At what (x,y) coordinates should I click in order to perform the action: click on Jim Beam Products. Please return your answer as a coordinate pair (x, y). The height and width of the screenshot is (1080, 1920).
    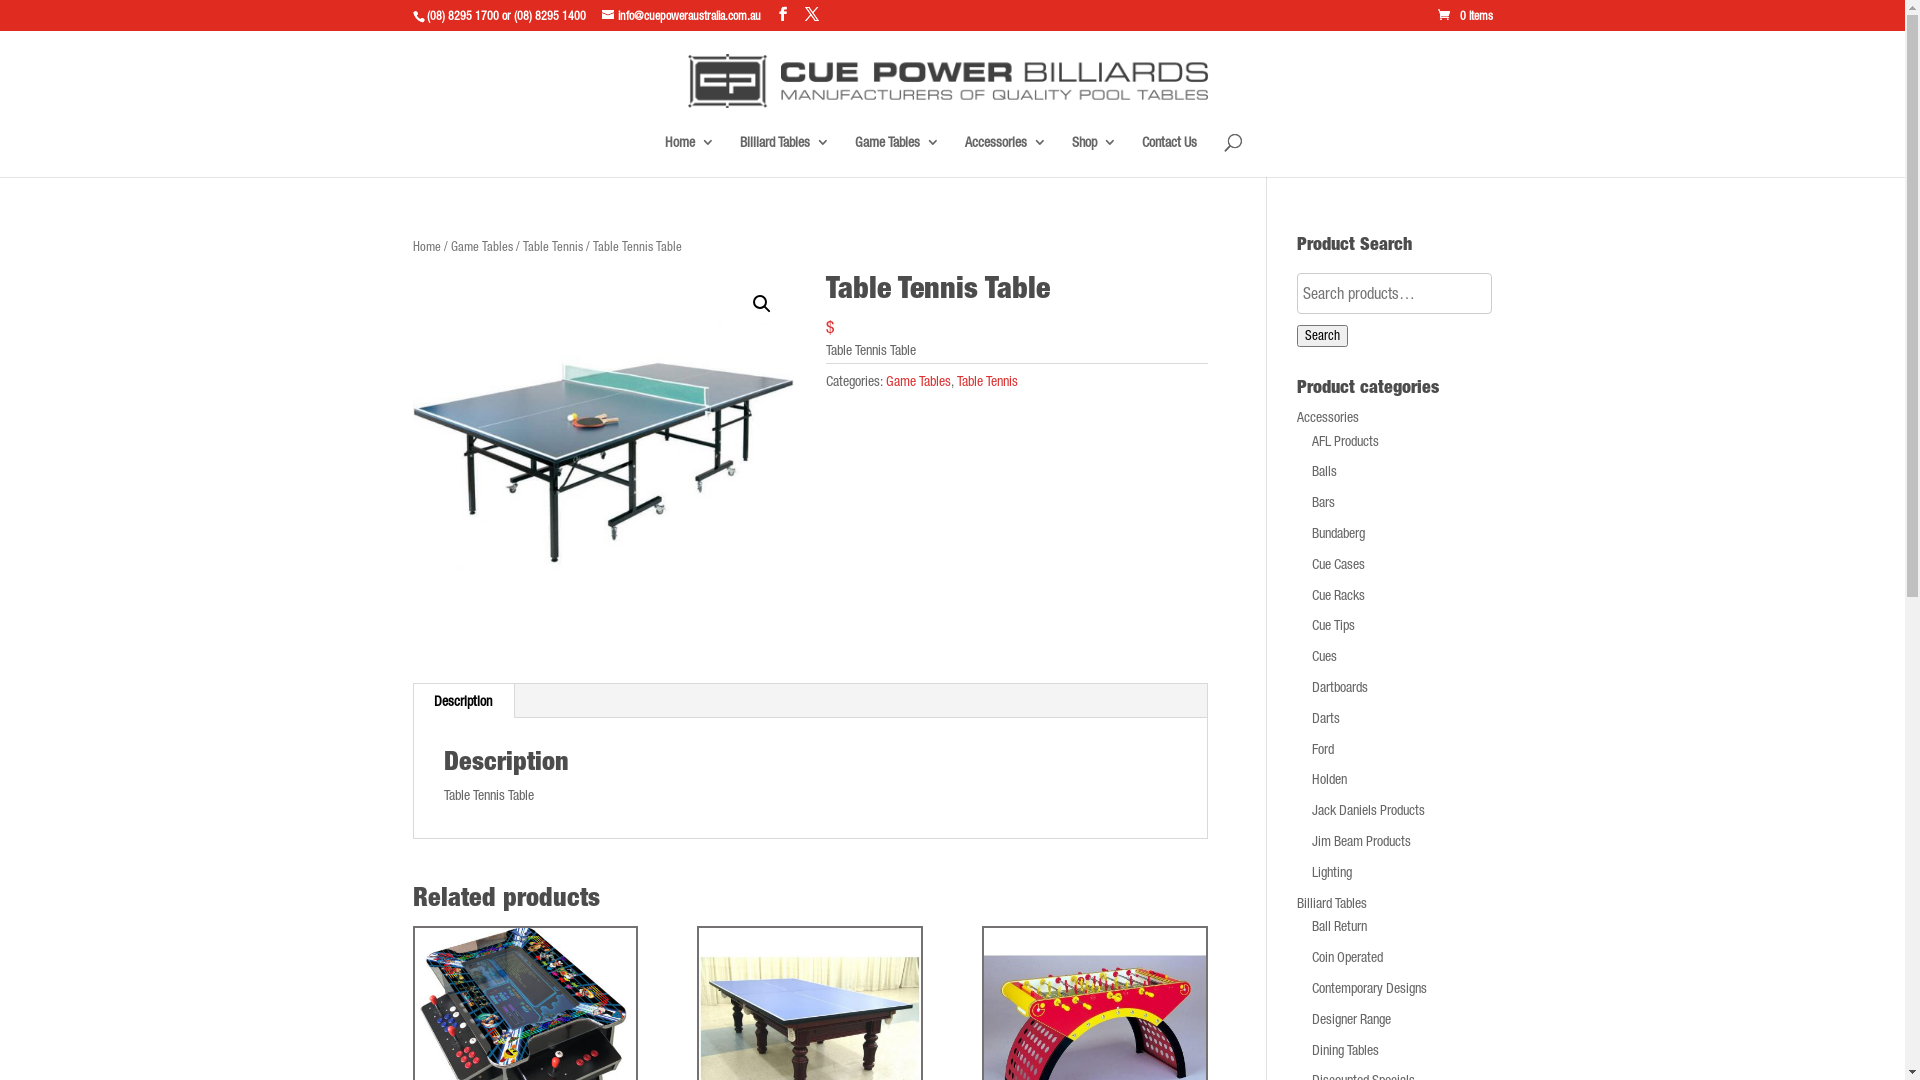
    Looking at the image, I should click on (1362, 841).